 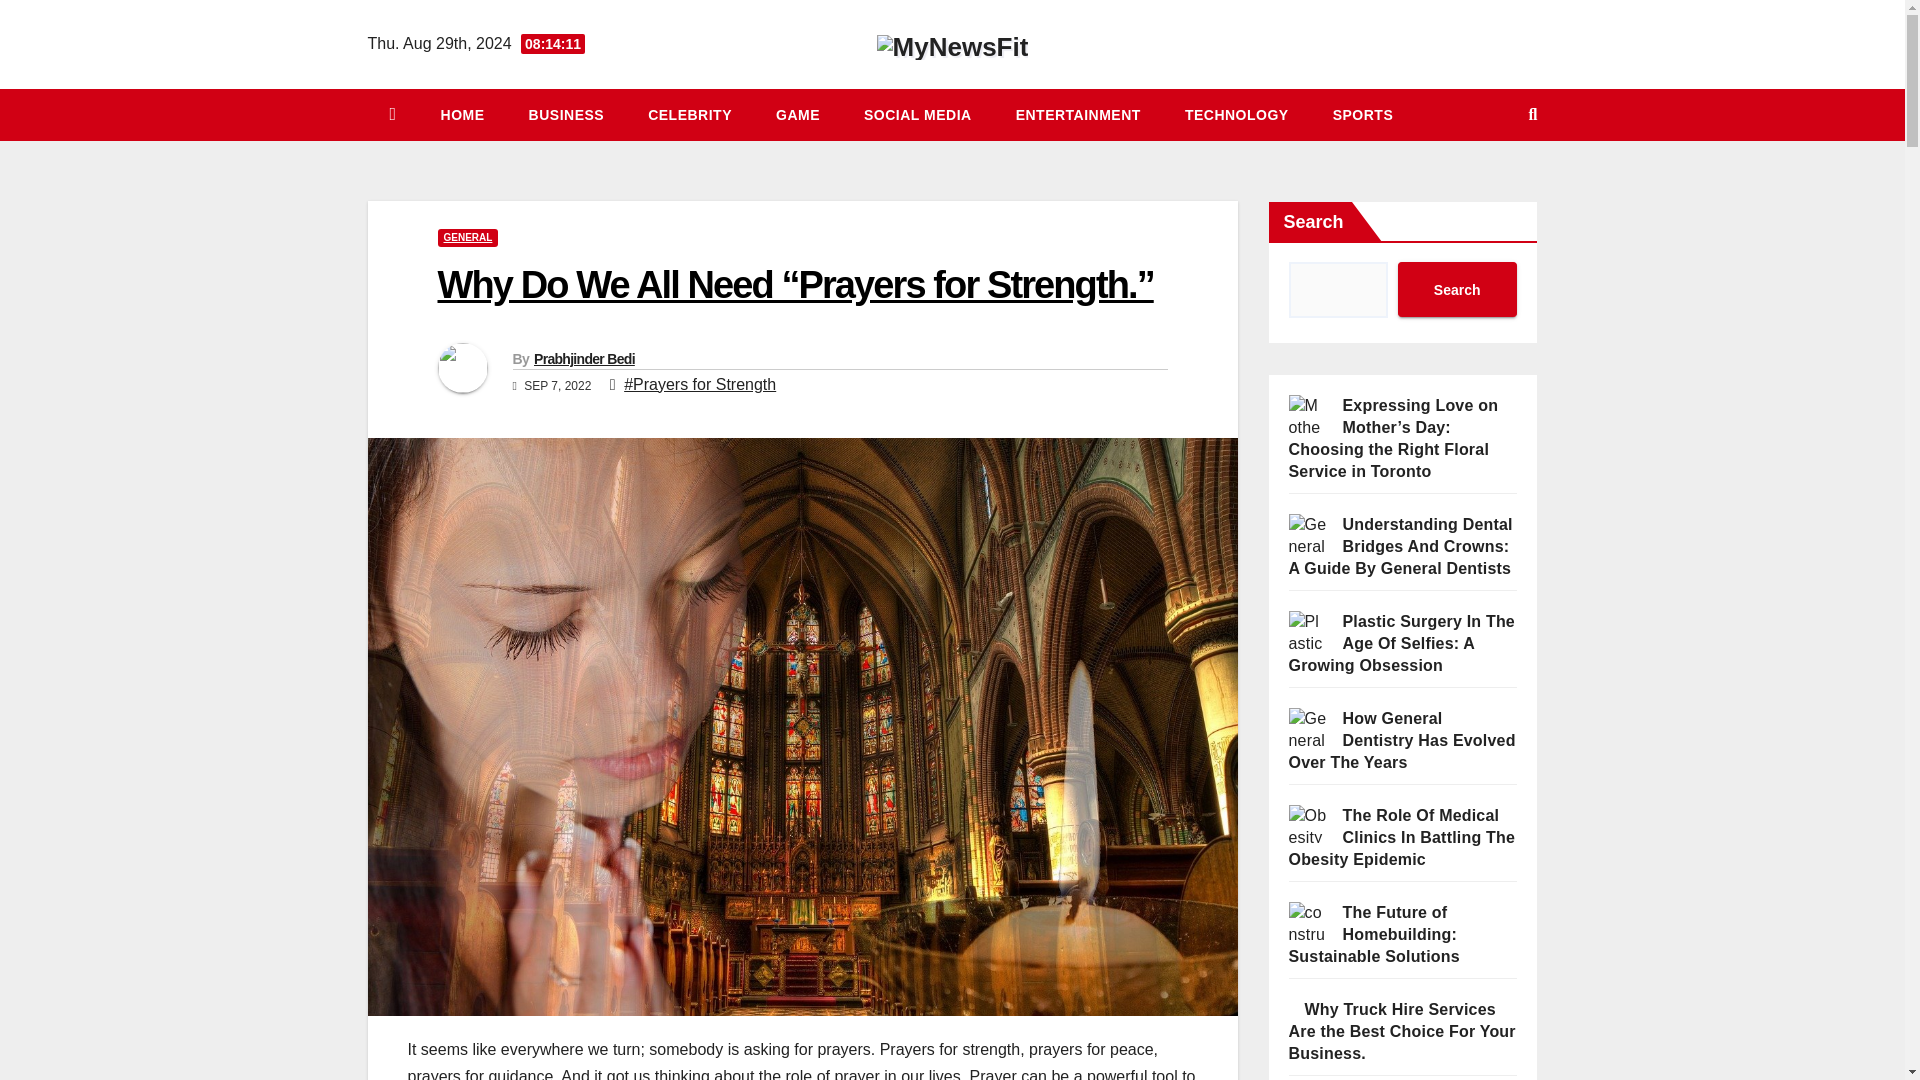 What do you see at coordinates (1237, 114) in the screenshot?
I see `TECHNOLOGY` at bounding box center [1237, 114].